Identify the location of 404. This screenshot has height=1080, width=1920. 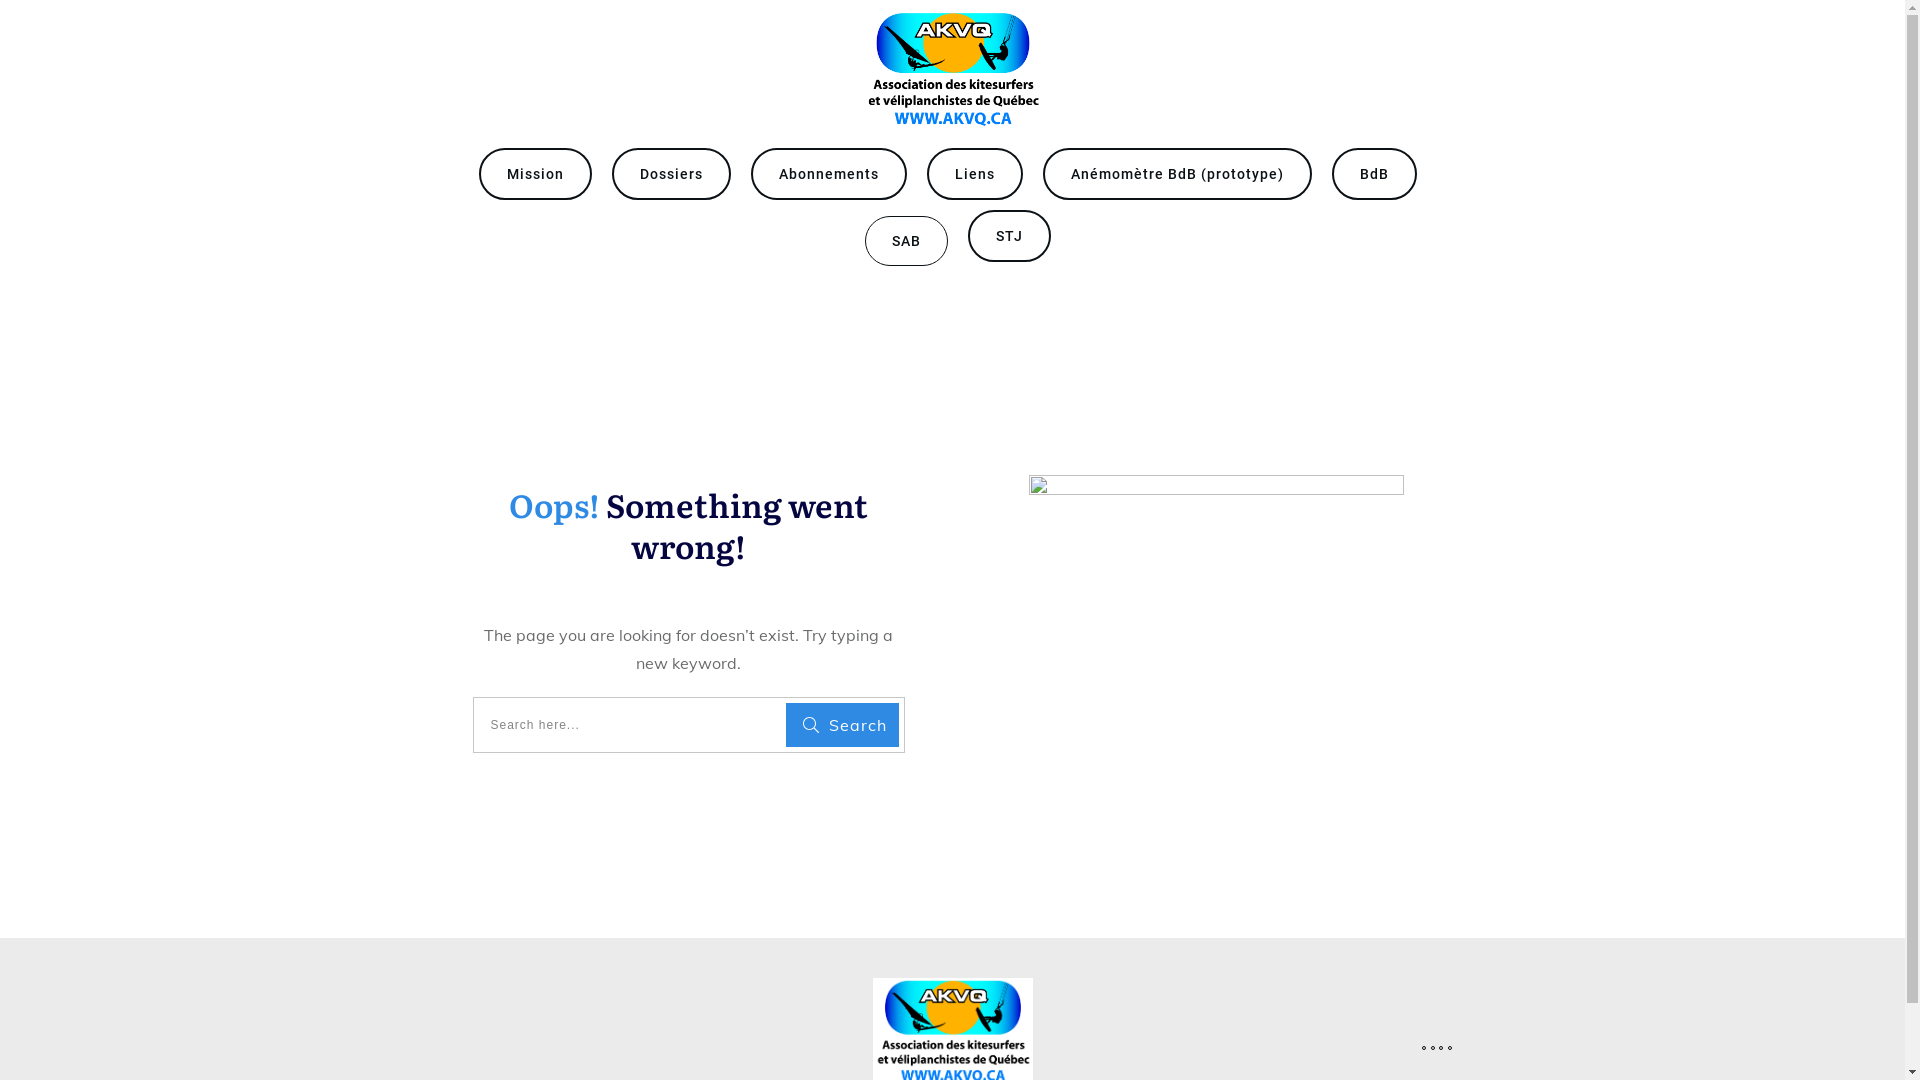
(1216, 618).